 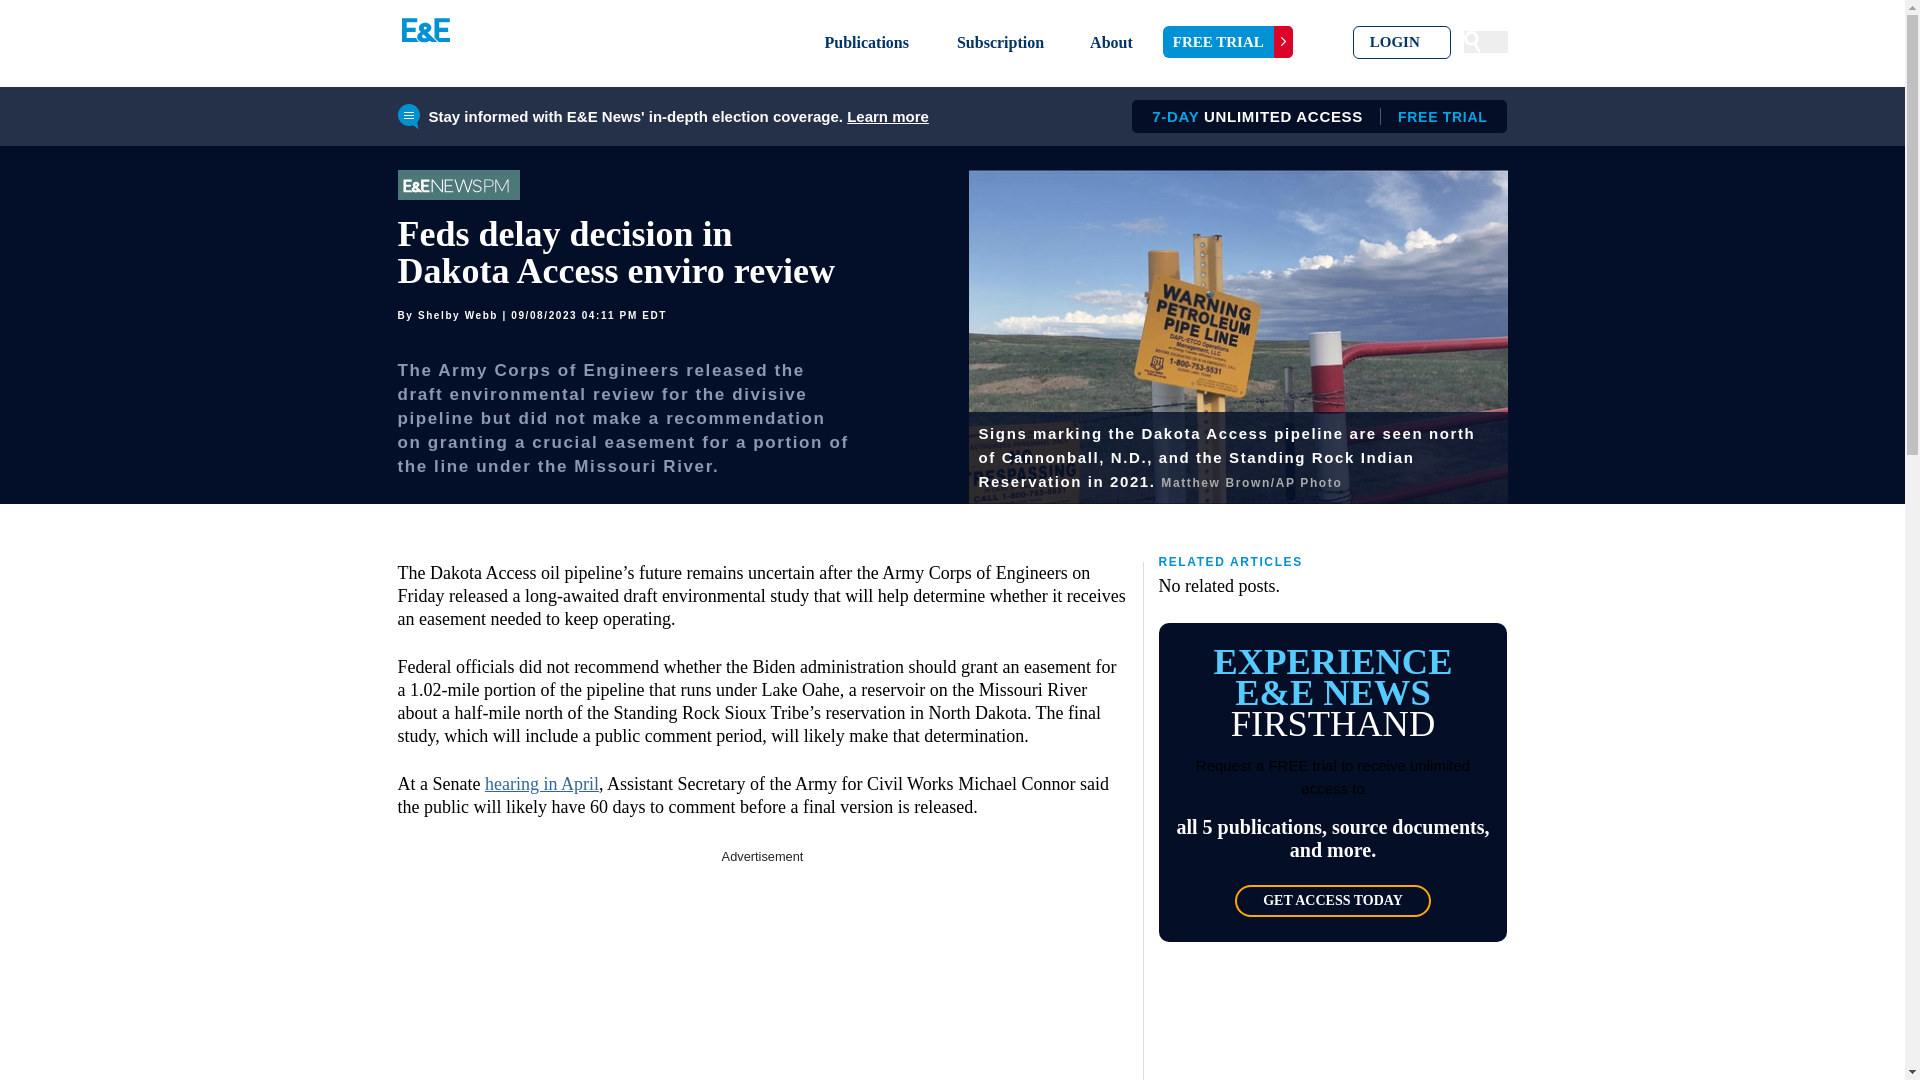 What do you see at coordinates (1312, 116) in the screenshot?
I see `LOGIN` at bounding box center [1312, 116].